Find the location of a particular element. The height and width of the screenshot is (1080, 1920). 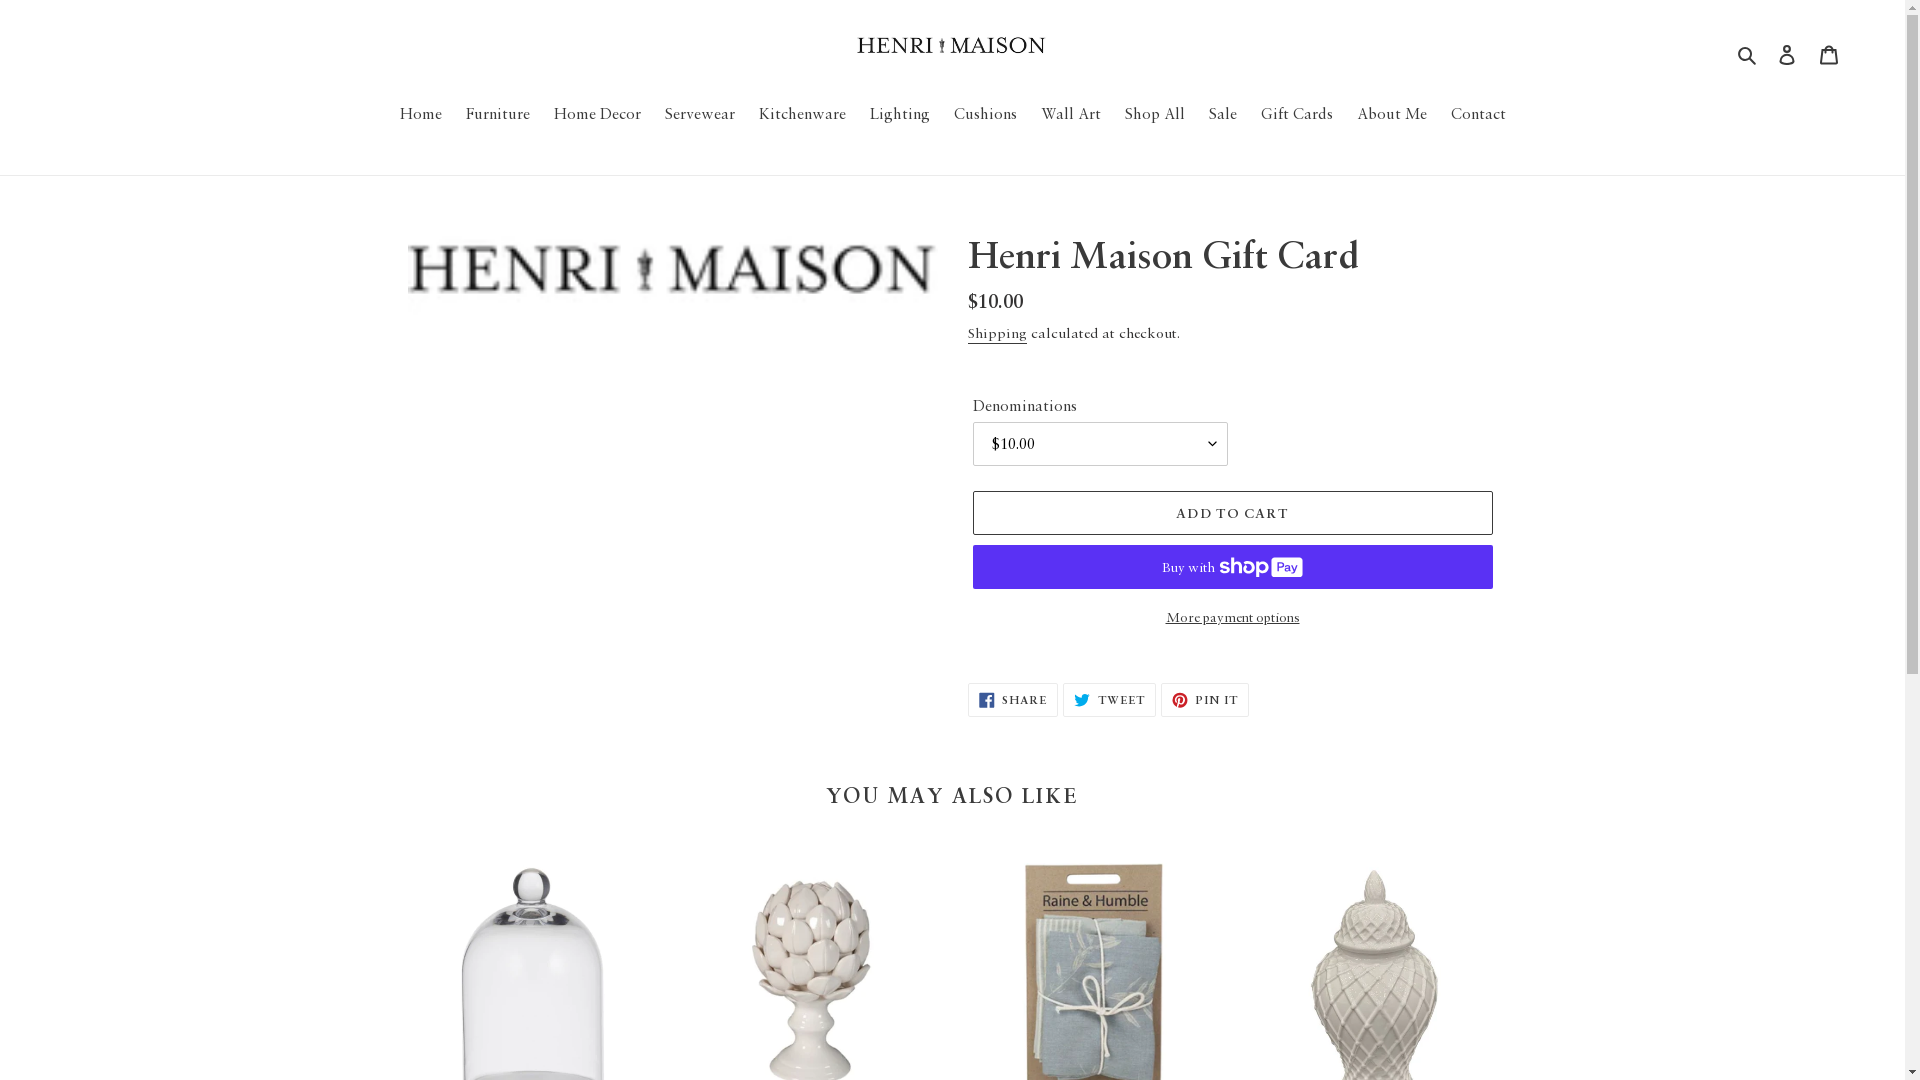

Shop All is located at coordinates (1154, 114).